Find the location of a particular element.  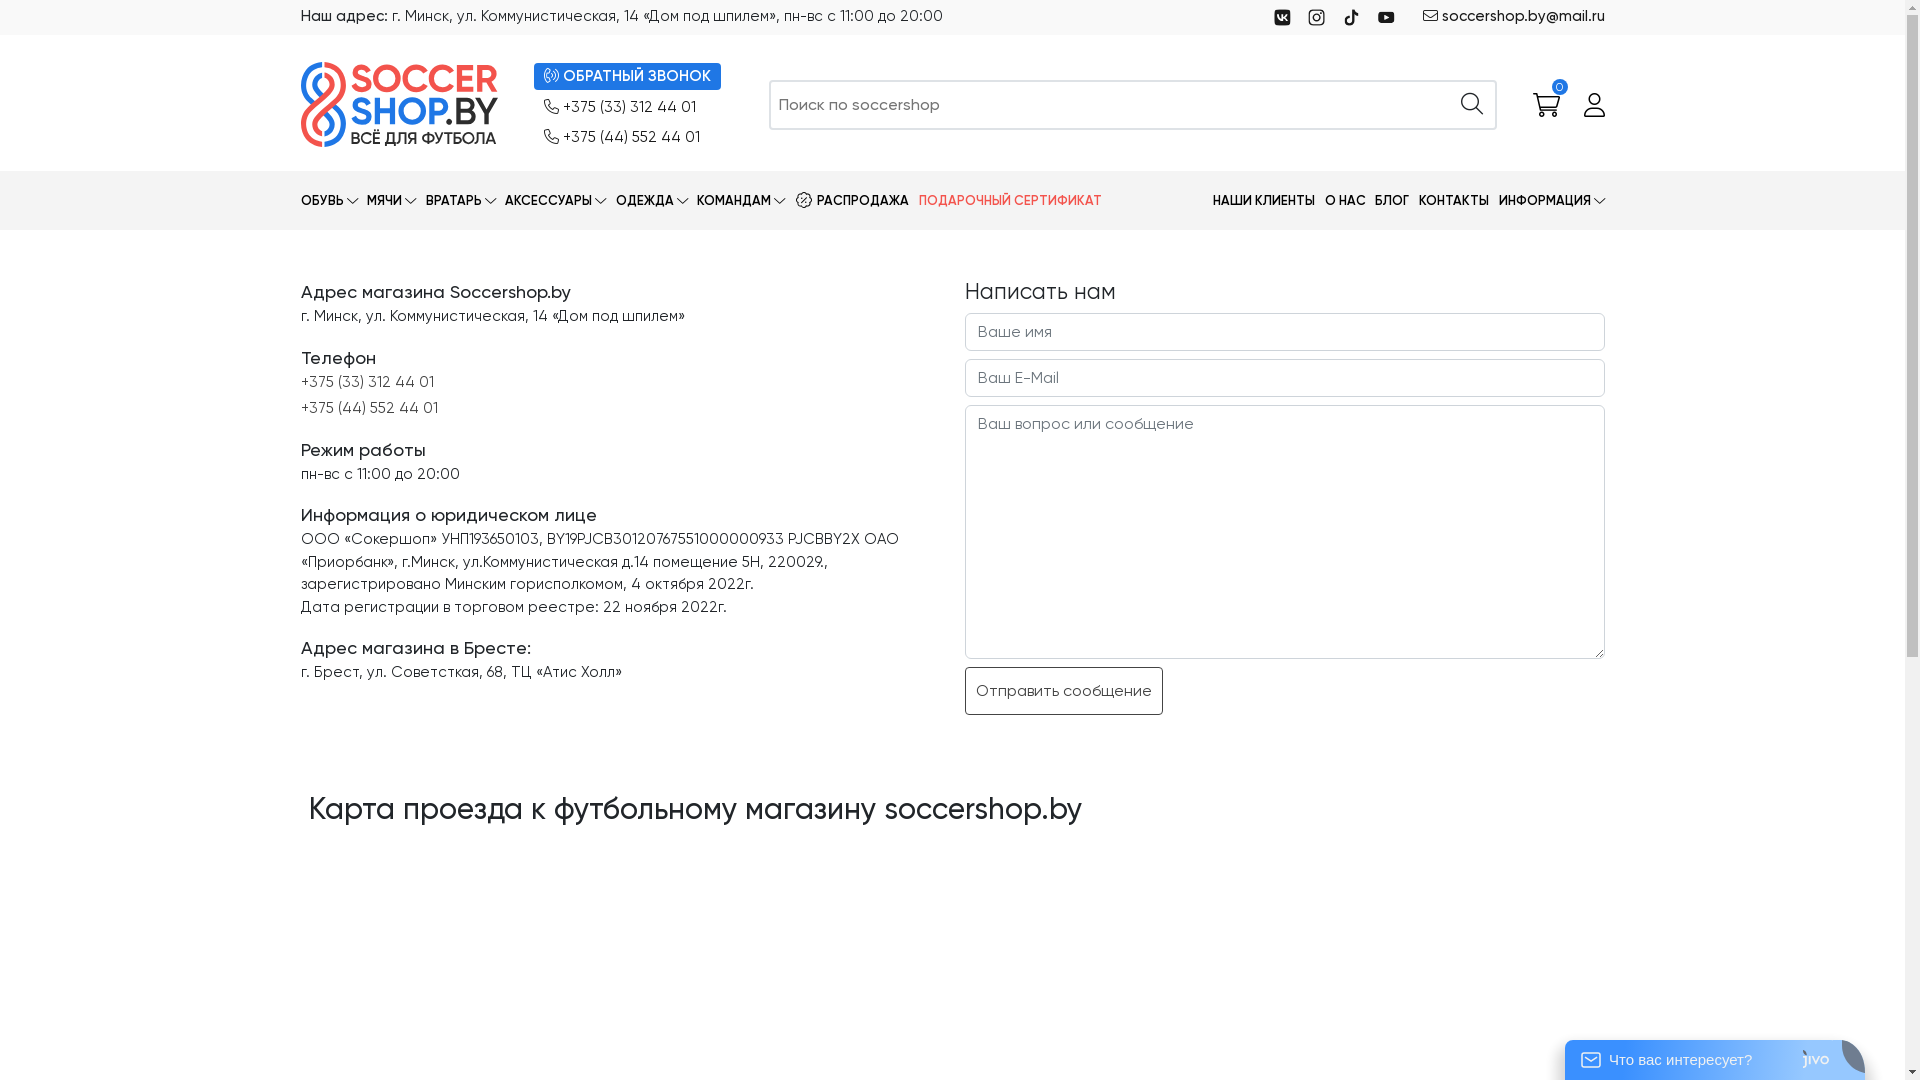

0 is located at coordinates (1546, 105).